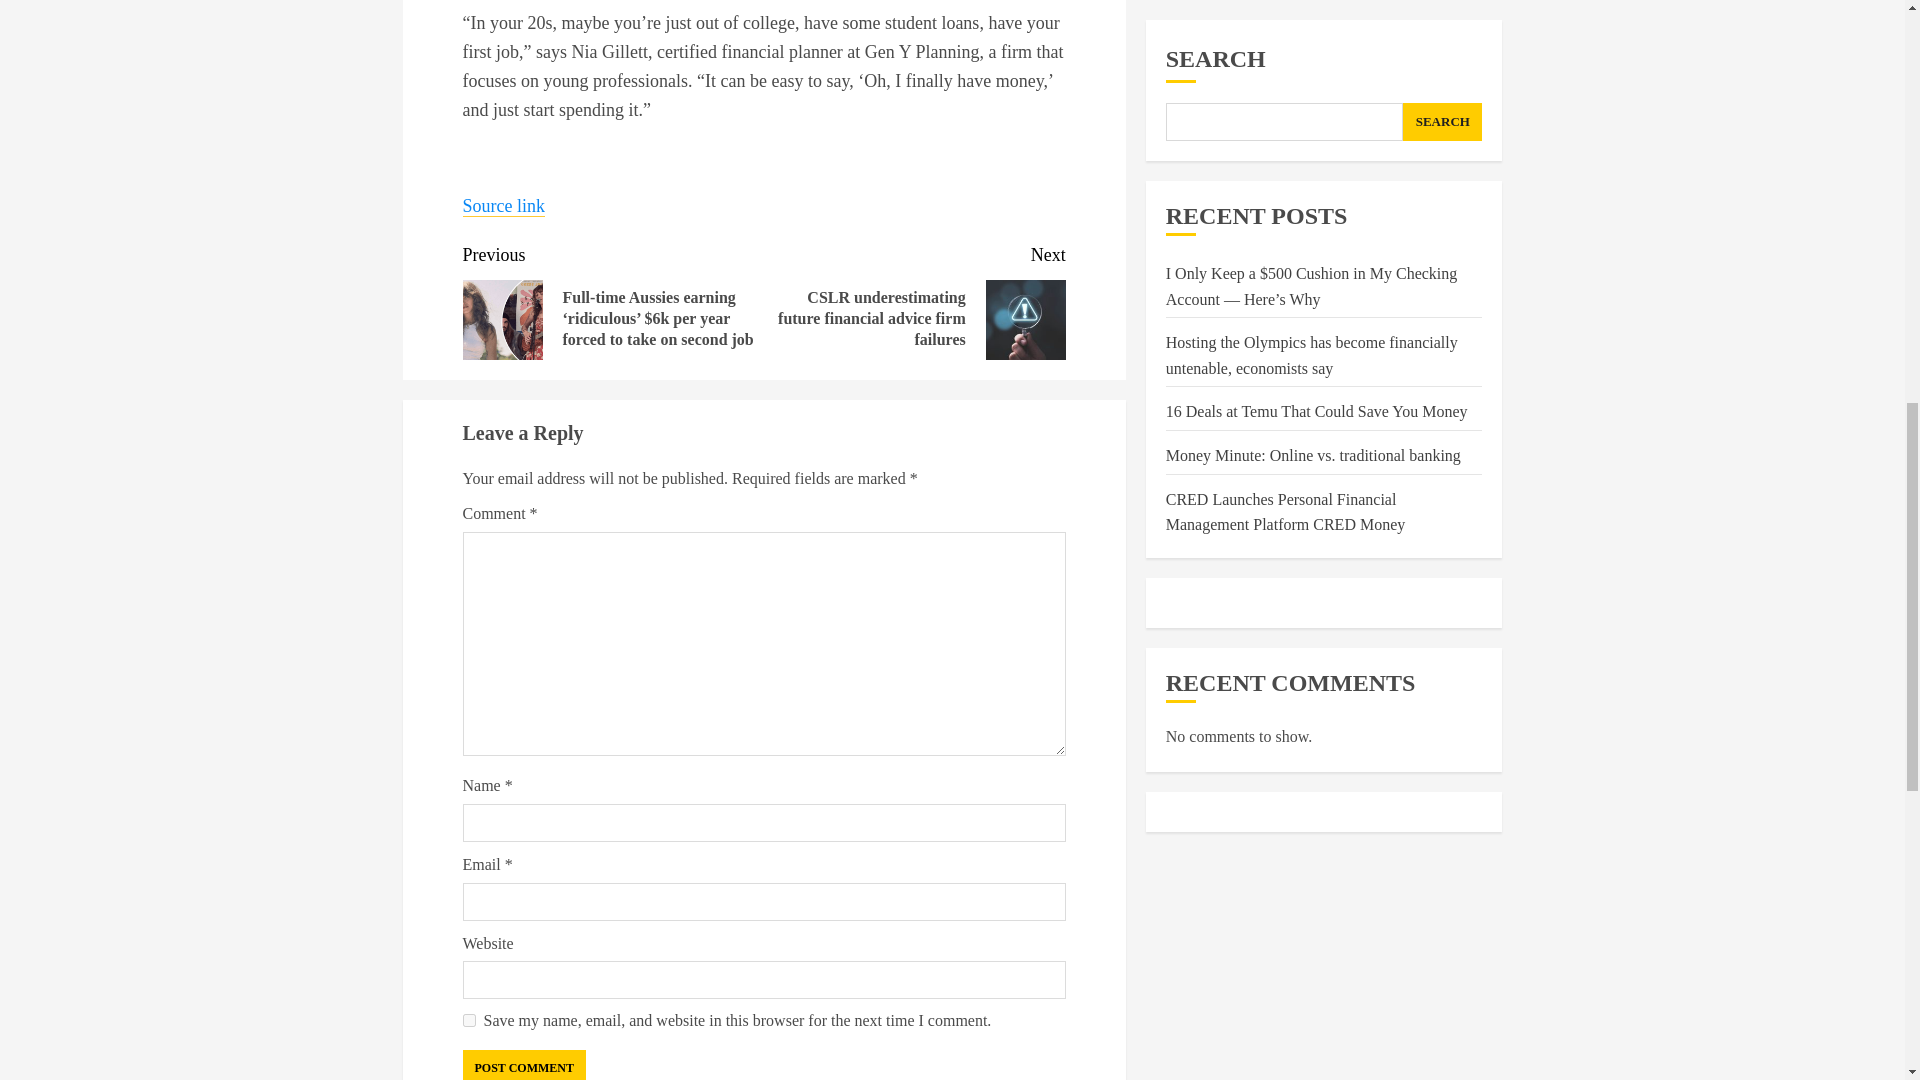 This screenshot has height=1080, width=1920. What do you see at coordinates (468, 1020) in the screenshot?
I see `yes` at bounding box center [468, 1020].